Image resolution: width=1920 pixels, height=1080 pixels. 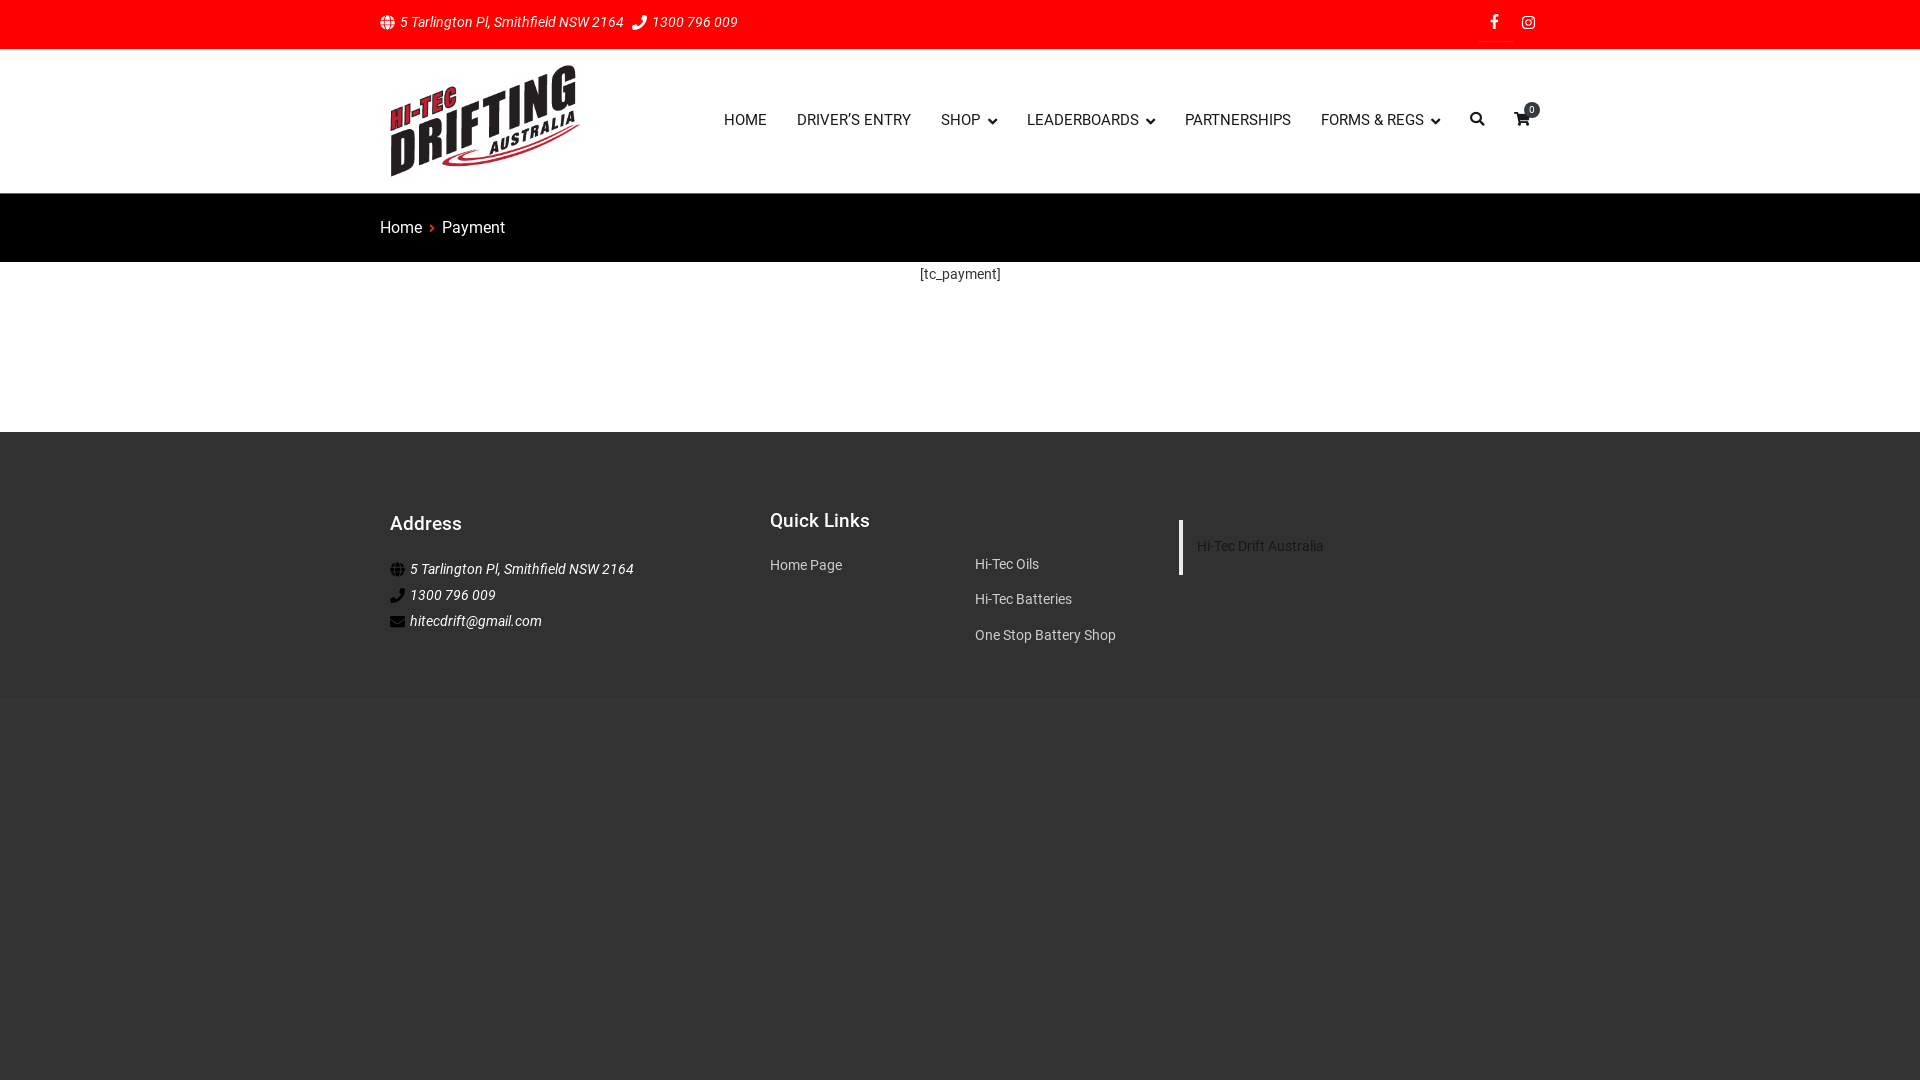 I want to click on Home, so click(x=401, y=228).